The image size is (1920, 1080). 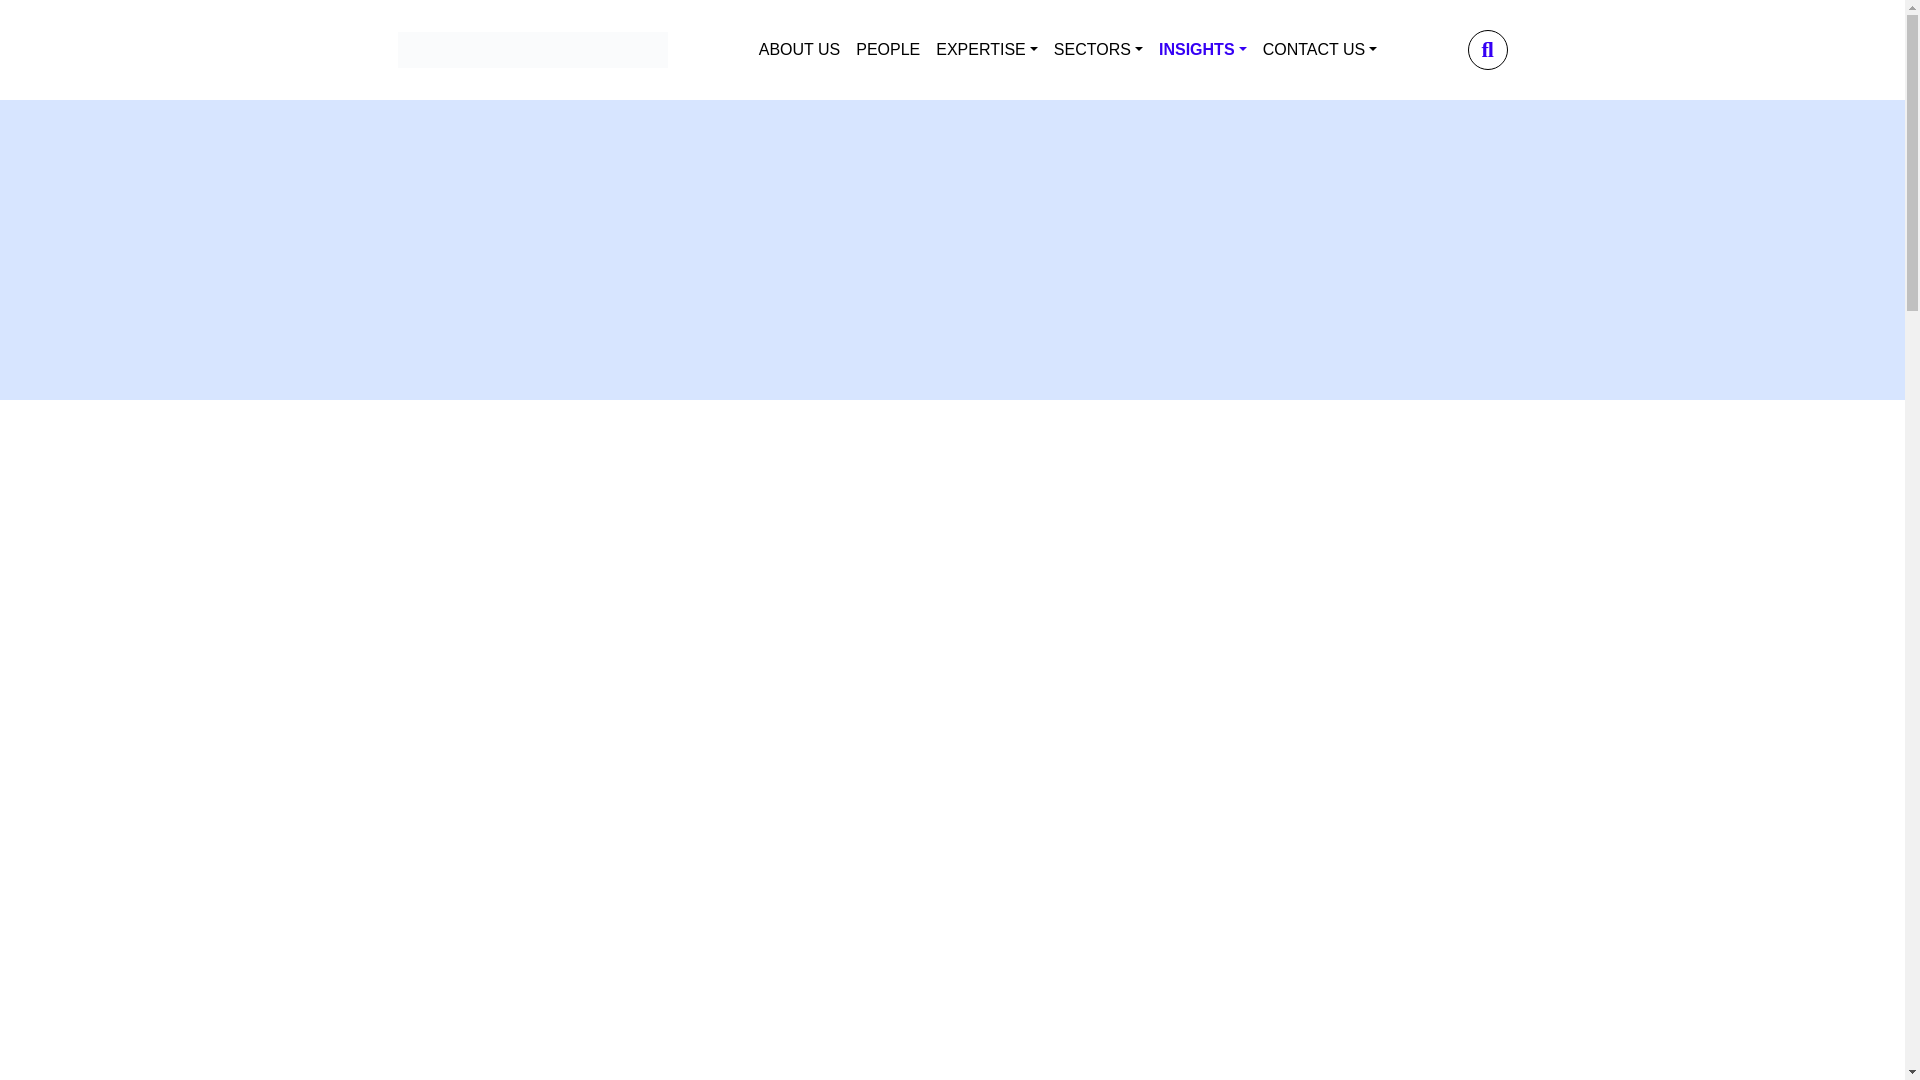 I want to click on ABOUT US, so click(x=799, y=50).